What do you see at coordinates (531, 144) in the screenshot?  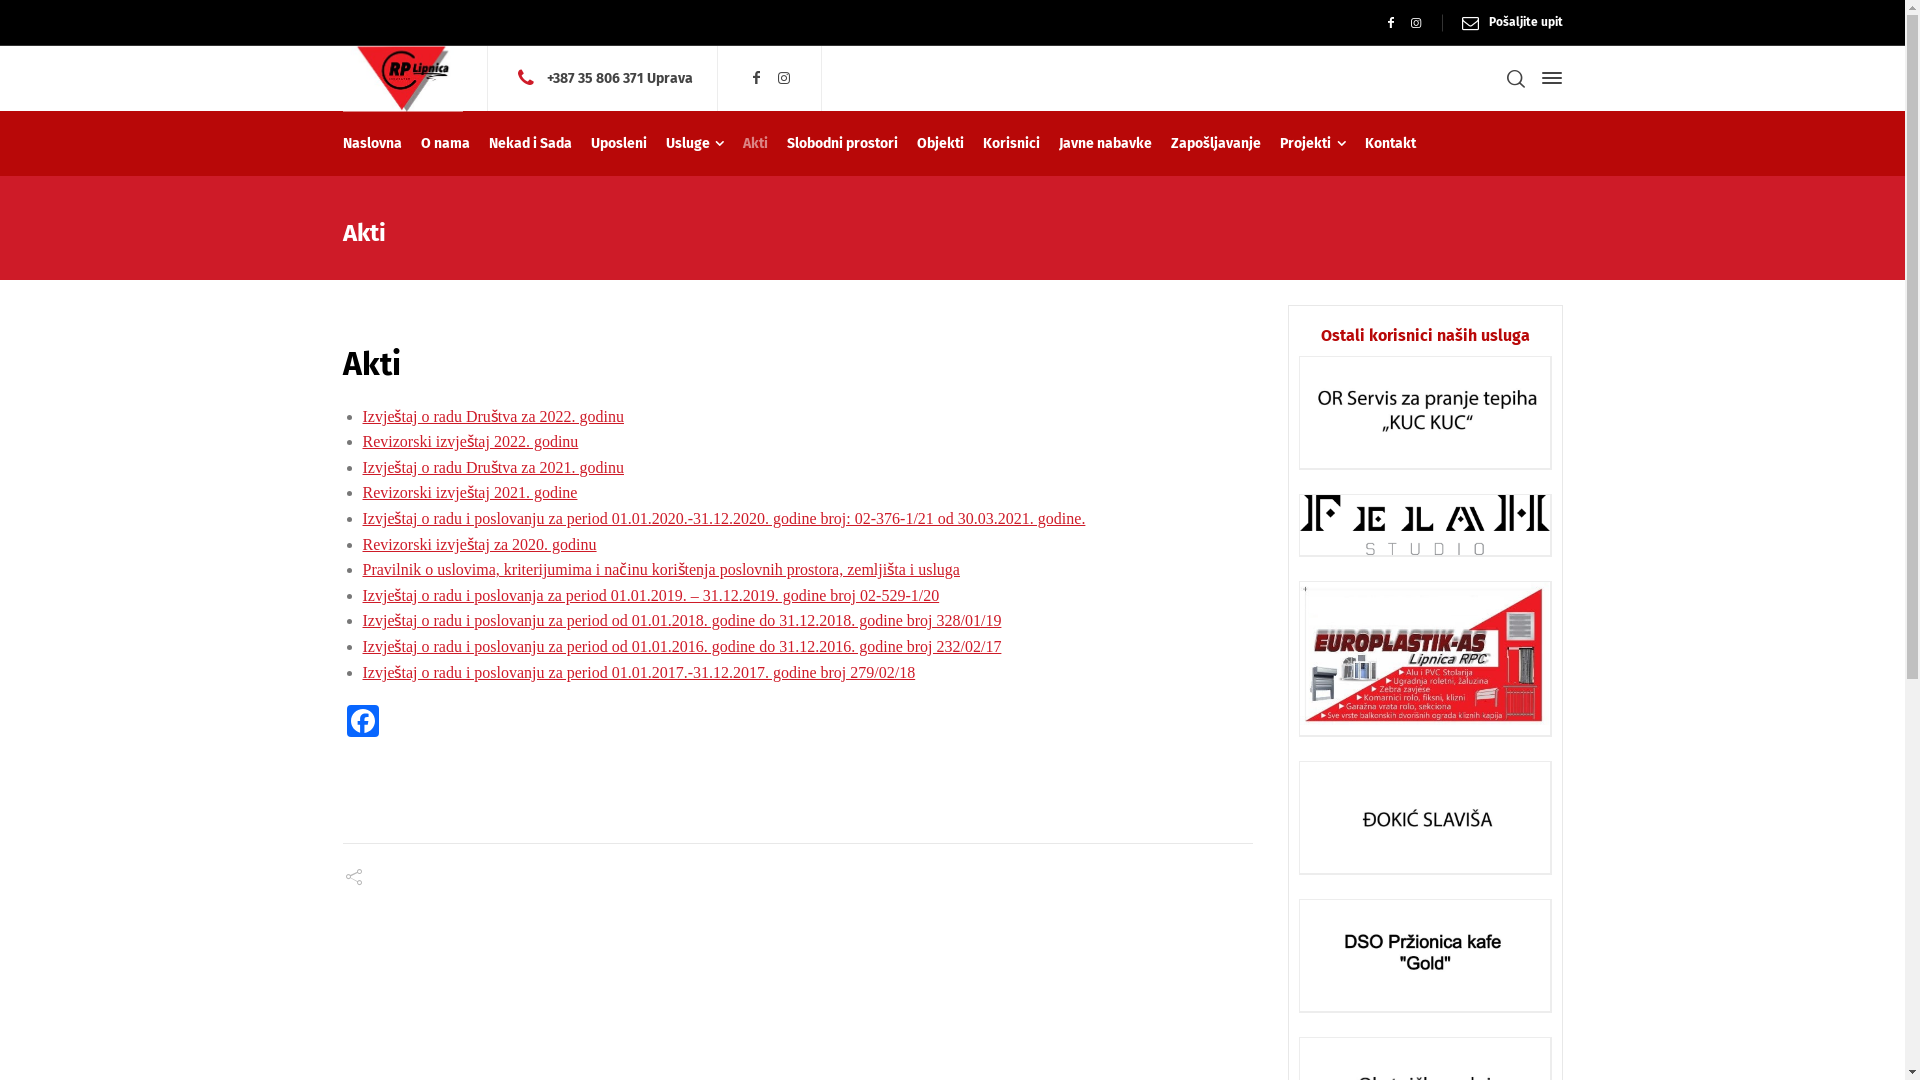 I see `Nekad i Sada` at bounding box center [531, 144].